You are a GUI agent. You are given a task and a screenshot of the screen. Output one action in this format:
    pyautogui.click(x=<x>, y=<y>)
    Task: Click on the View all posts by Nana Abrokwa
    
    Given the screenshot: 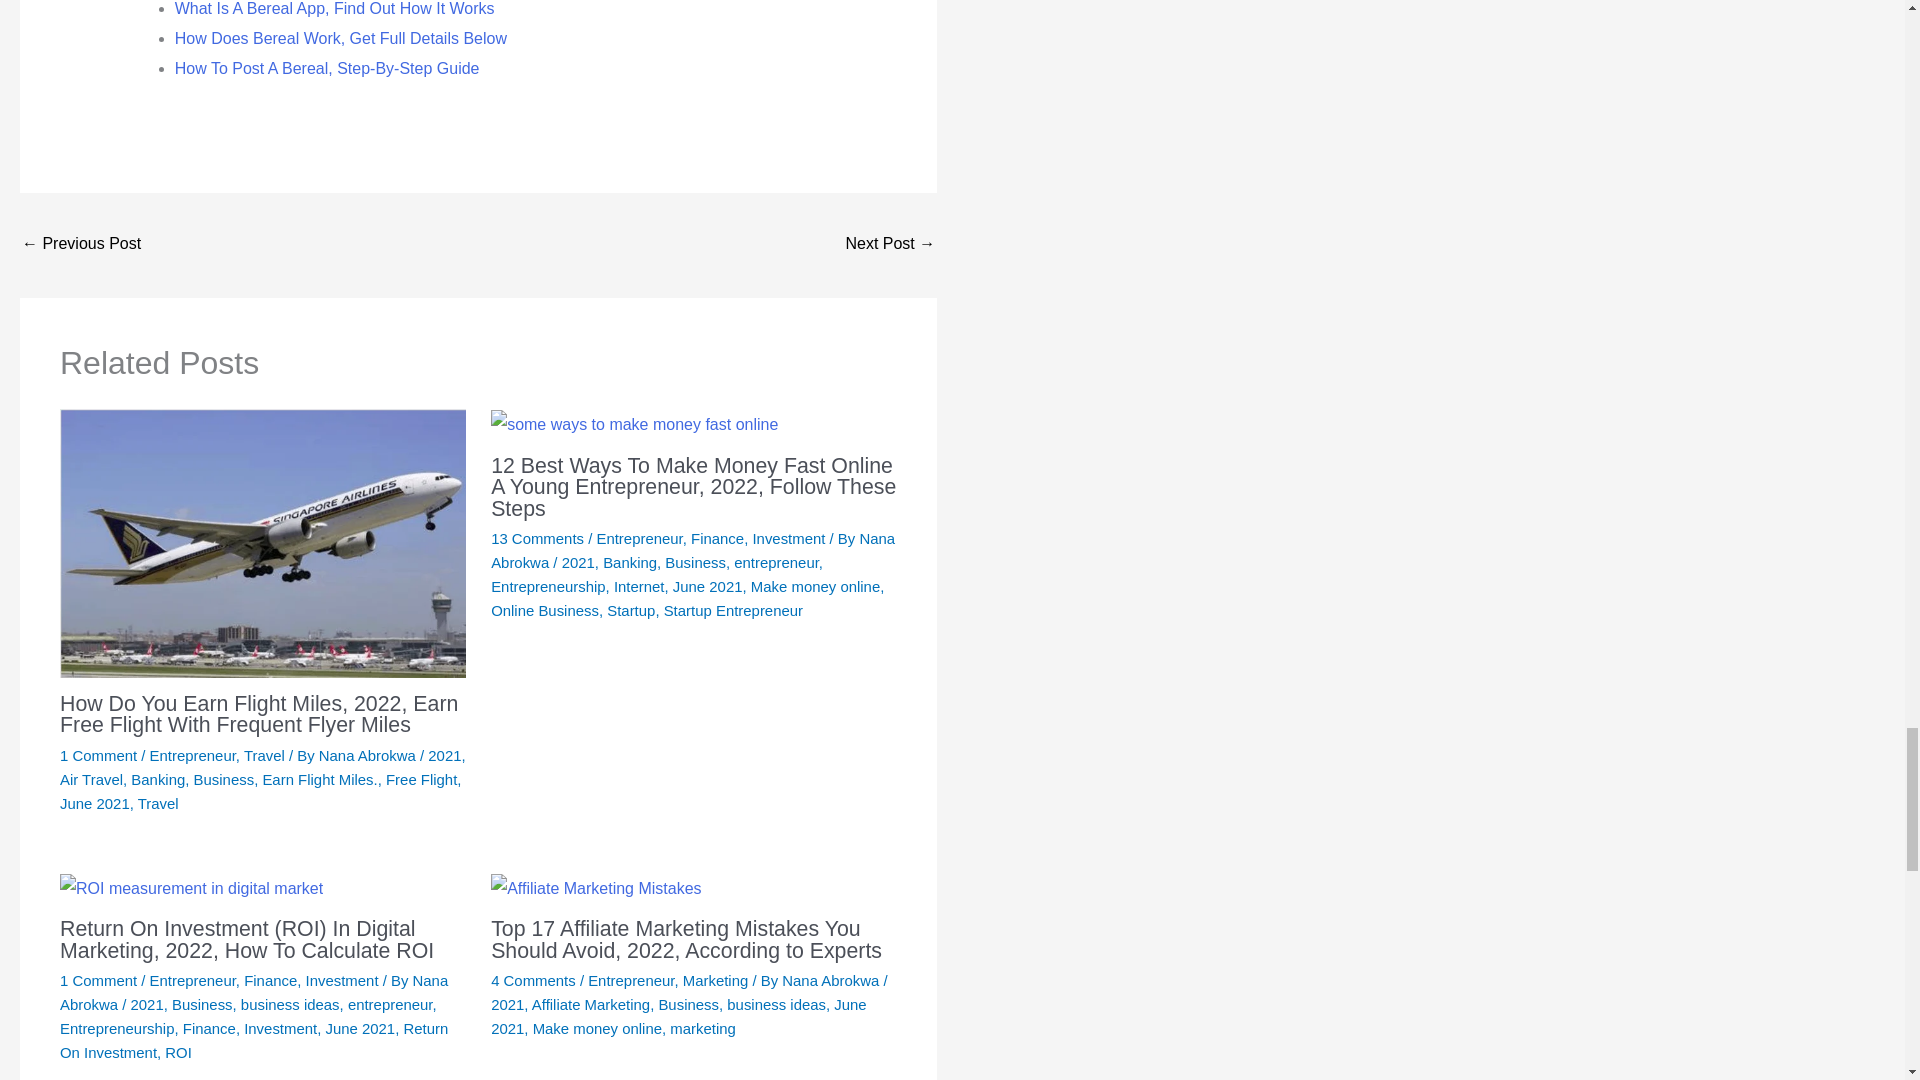 What is the action you would take?
    pyautogui.click(x=692, y=550)
    